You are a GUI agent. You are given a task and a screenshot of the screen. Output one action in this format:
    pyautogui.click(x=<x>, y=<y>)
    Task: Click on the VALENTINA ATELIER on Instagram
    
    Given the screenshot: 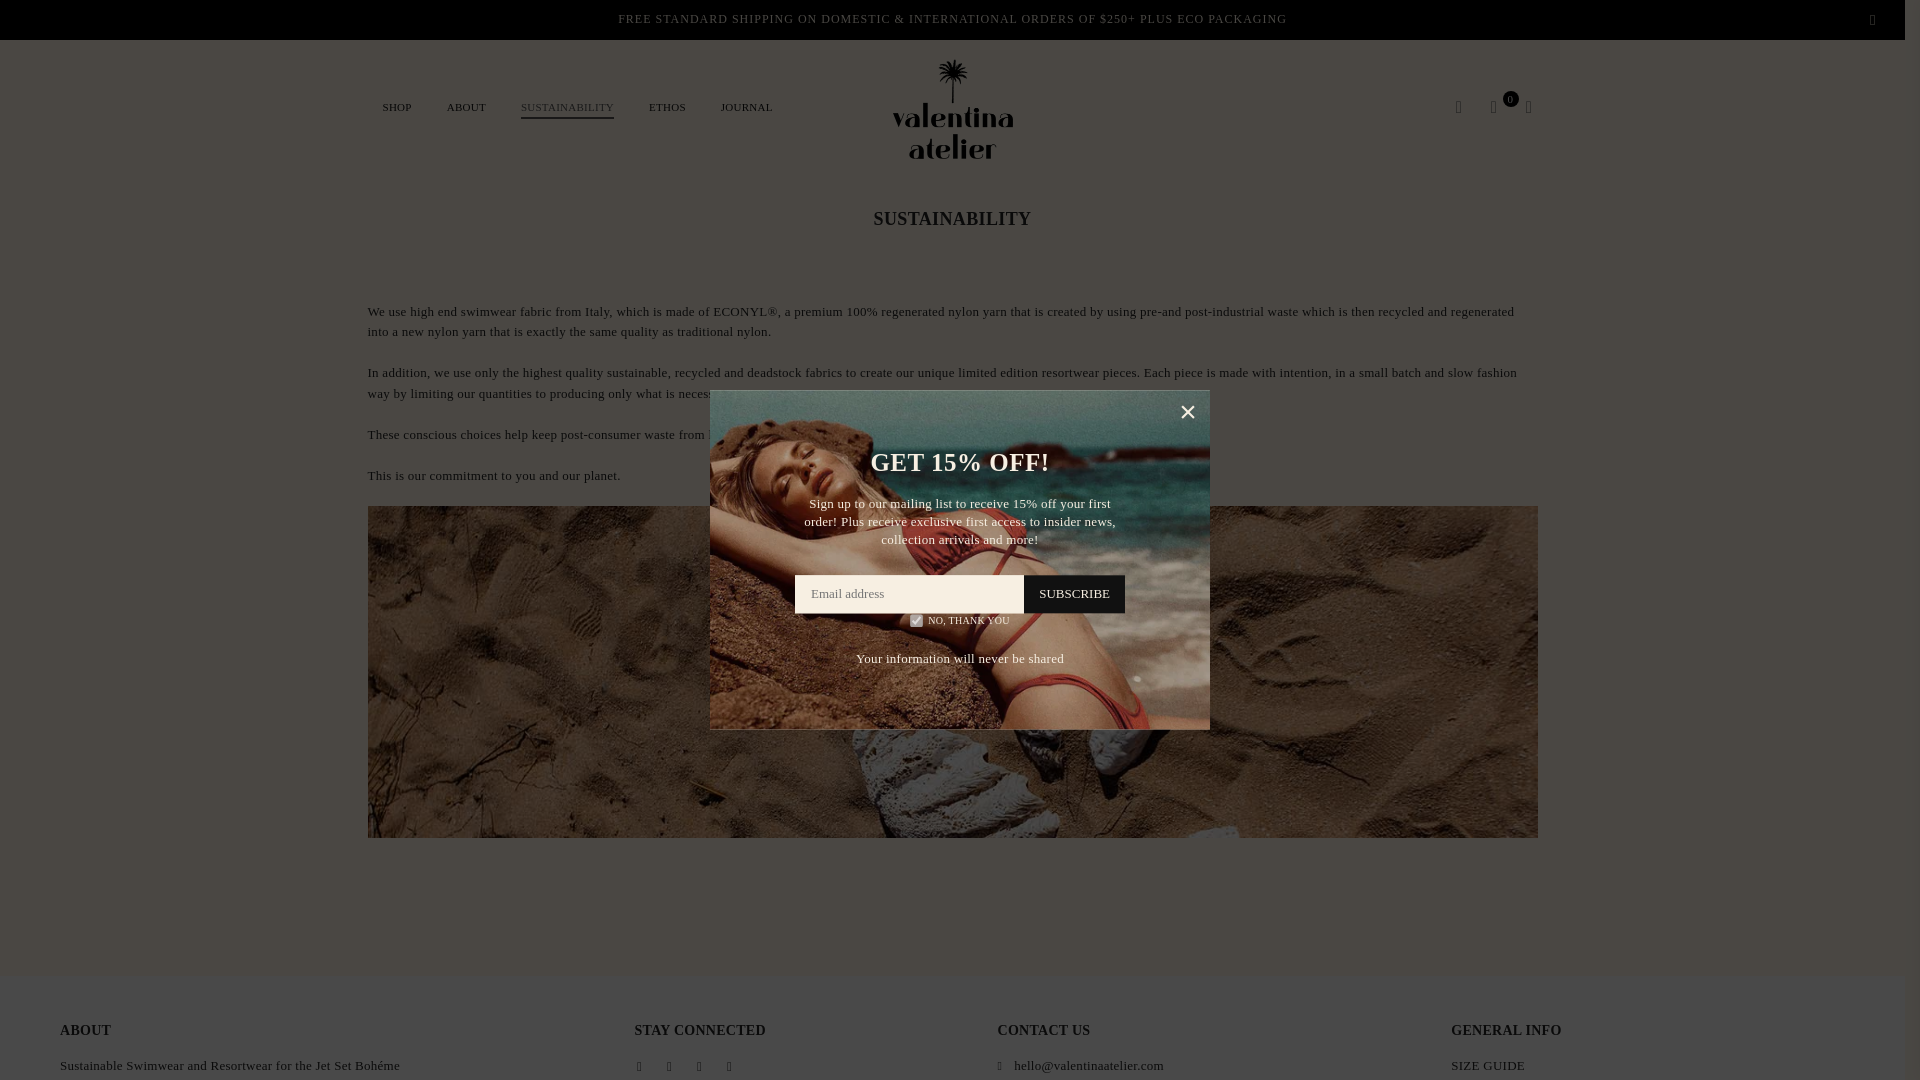 What is the action you would take?
    pyautogui.click(x=729, y=1066)
    